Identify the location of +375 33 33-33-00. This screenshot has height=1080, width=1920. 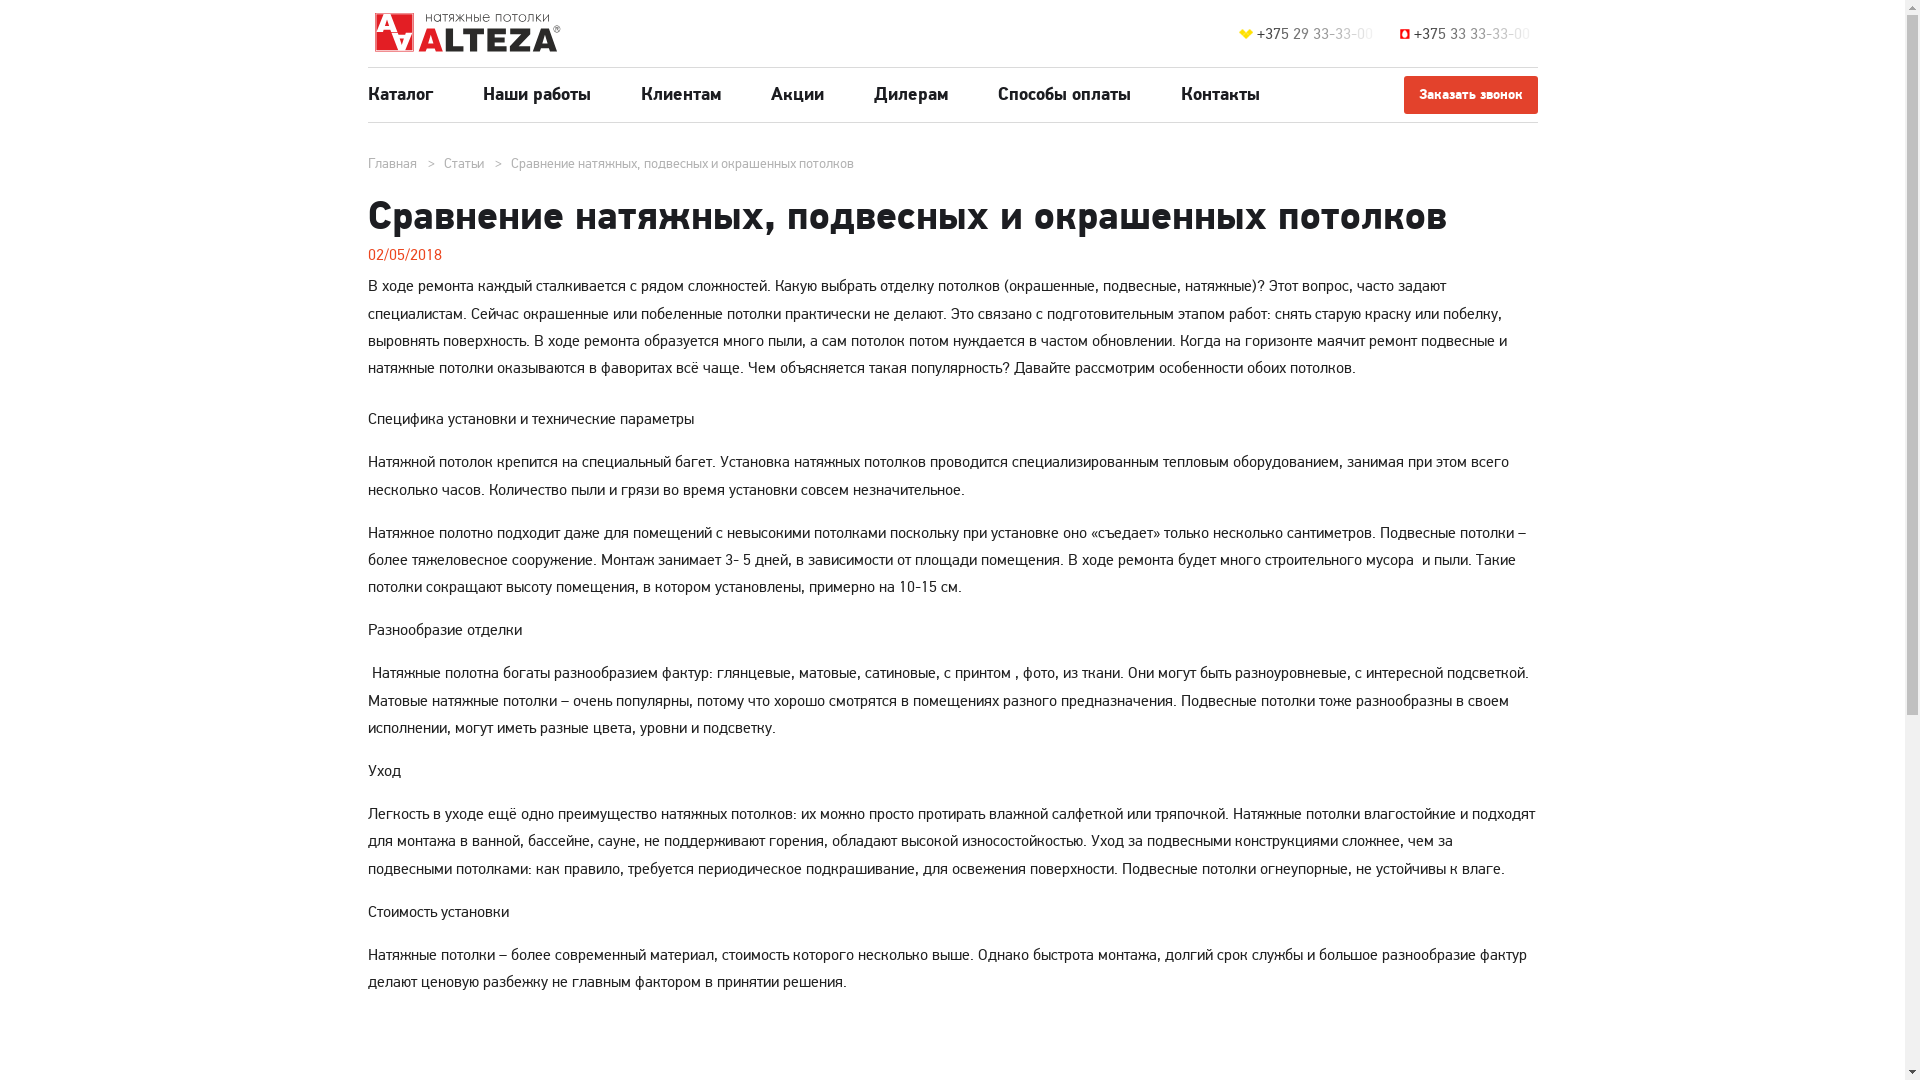
(1476, 34).